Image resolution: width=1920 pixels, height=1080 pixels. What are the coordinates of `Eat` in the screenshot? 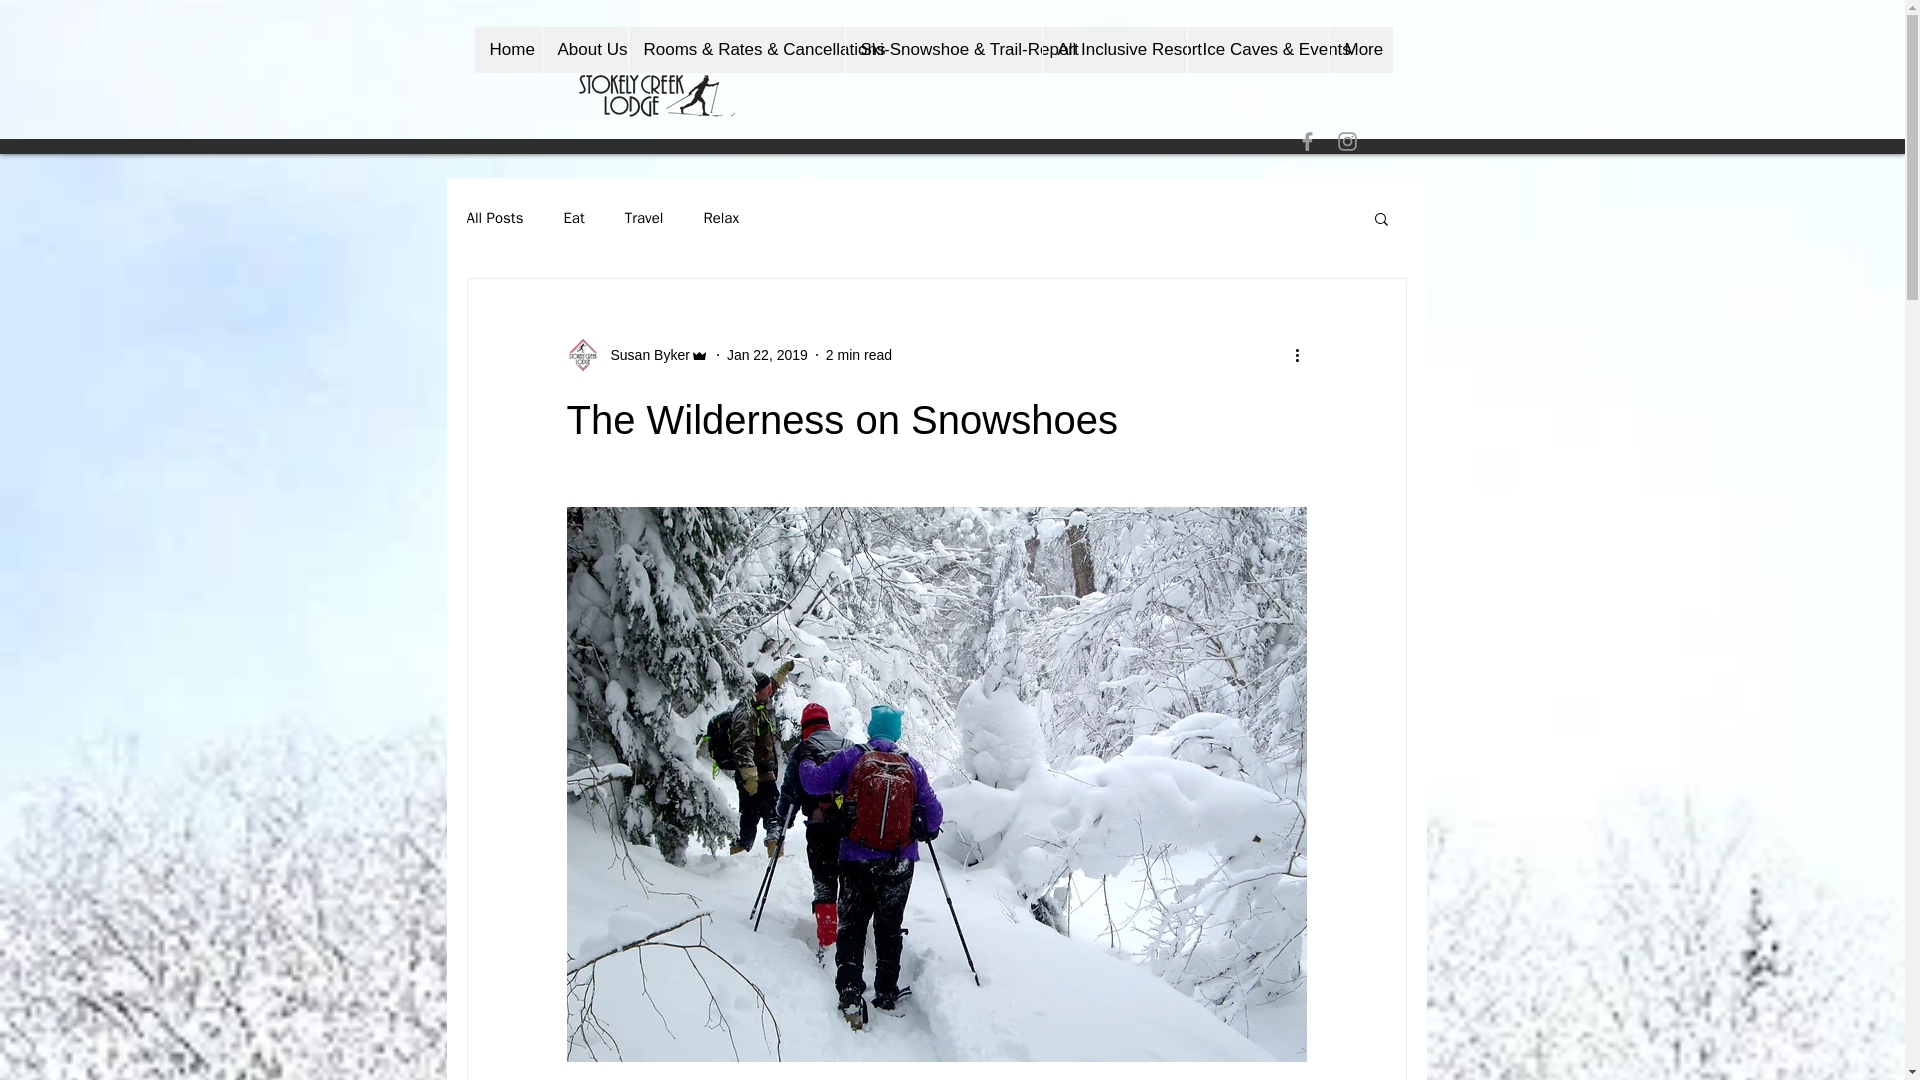 It's located at (572, 217).